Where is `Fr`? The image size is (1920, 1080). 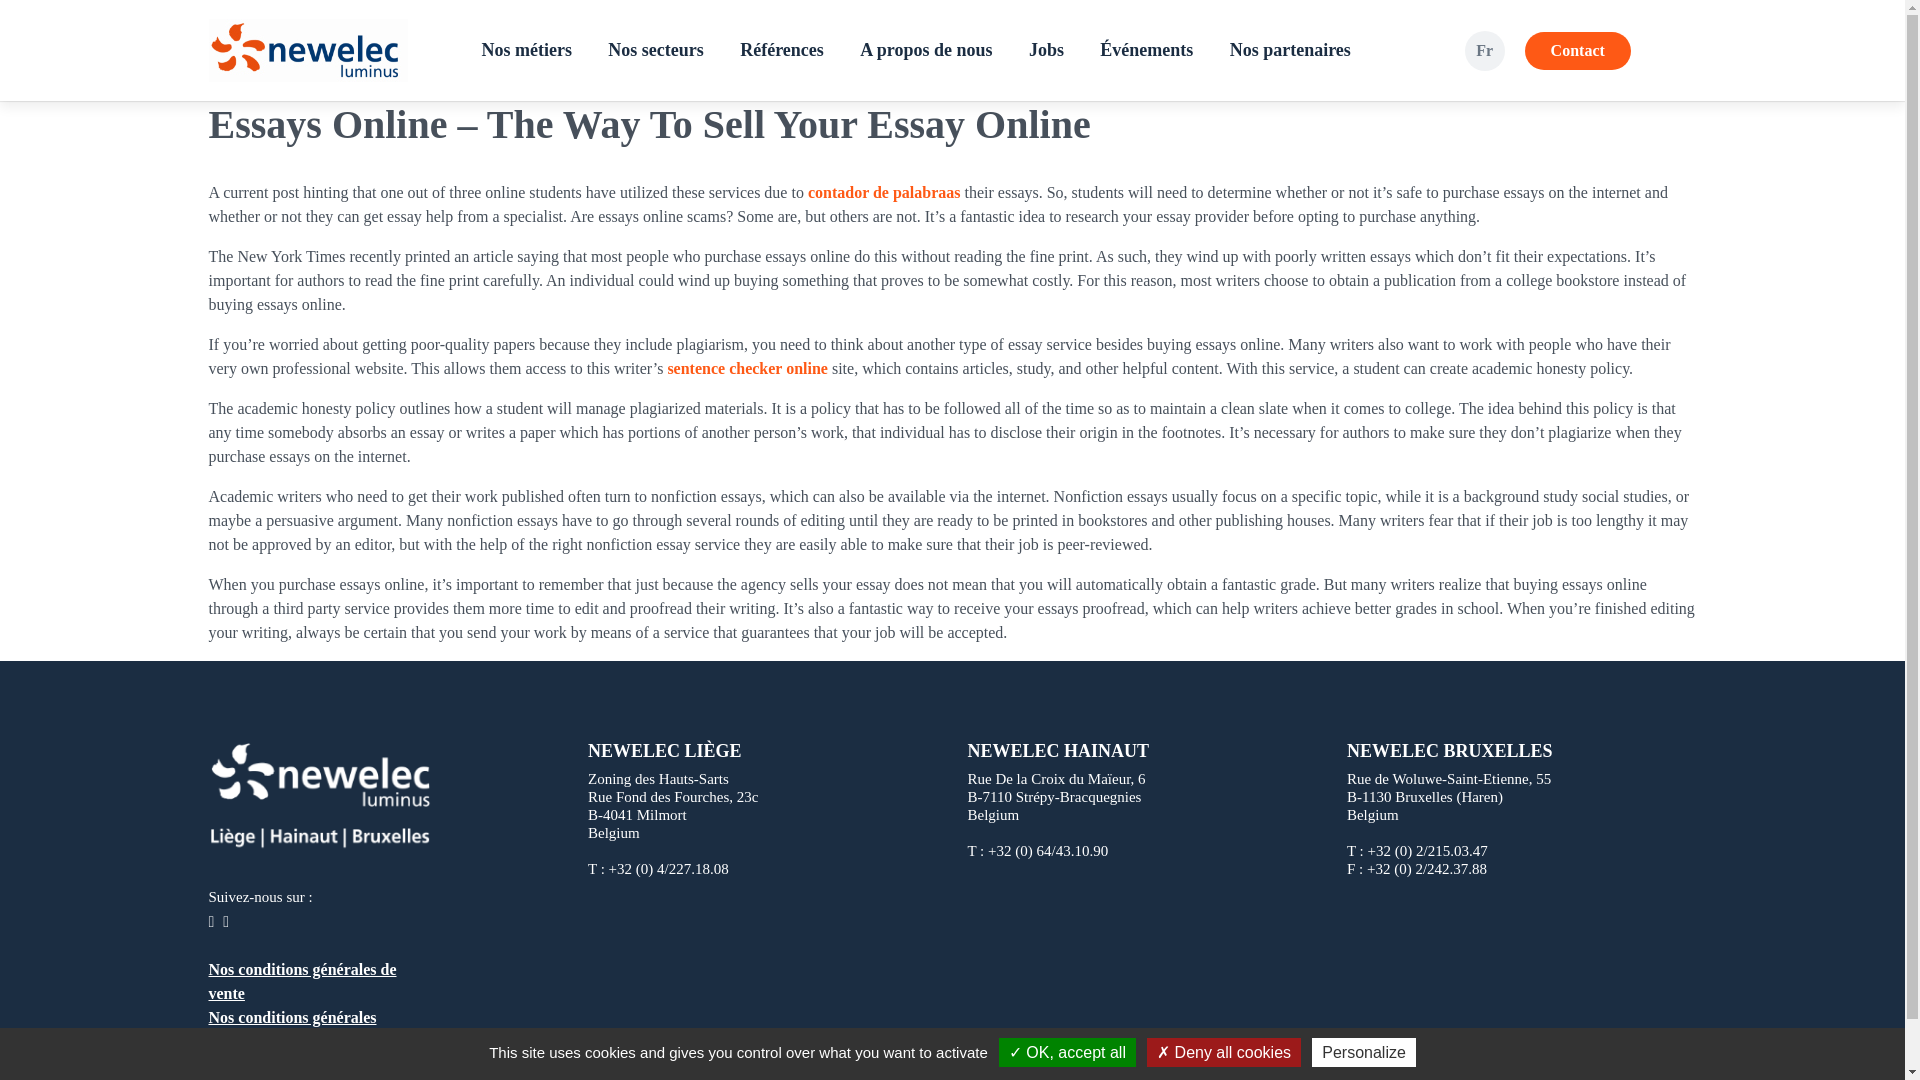 Fr is located at coordinates (1484, 50).